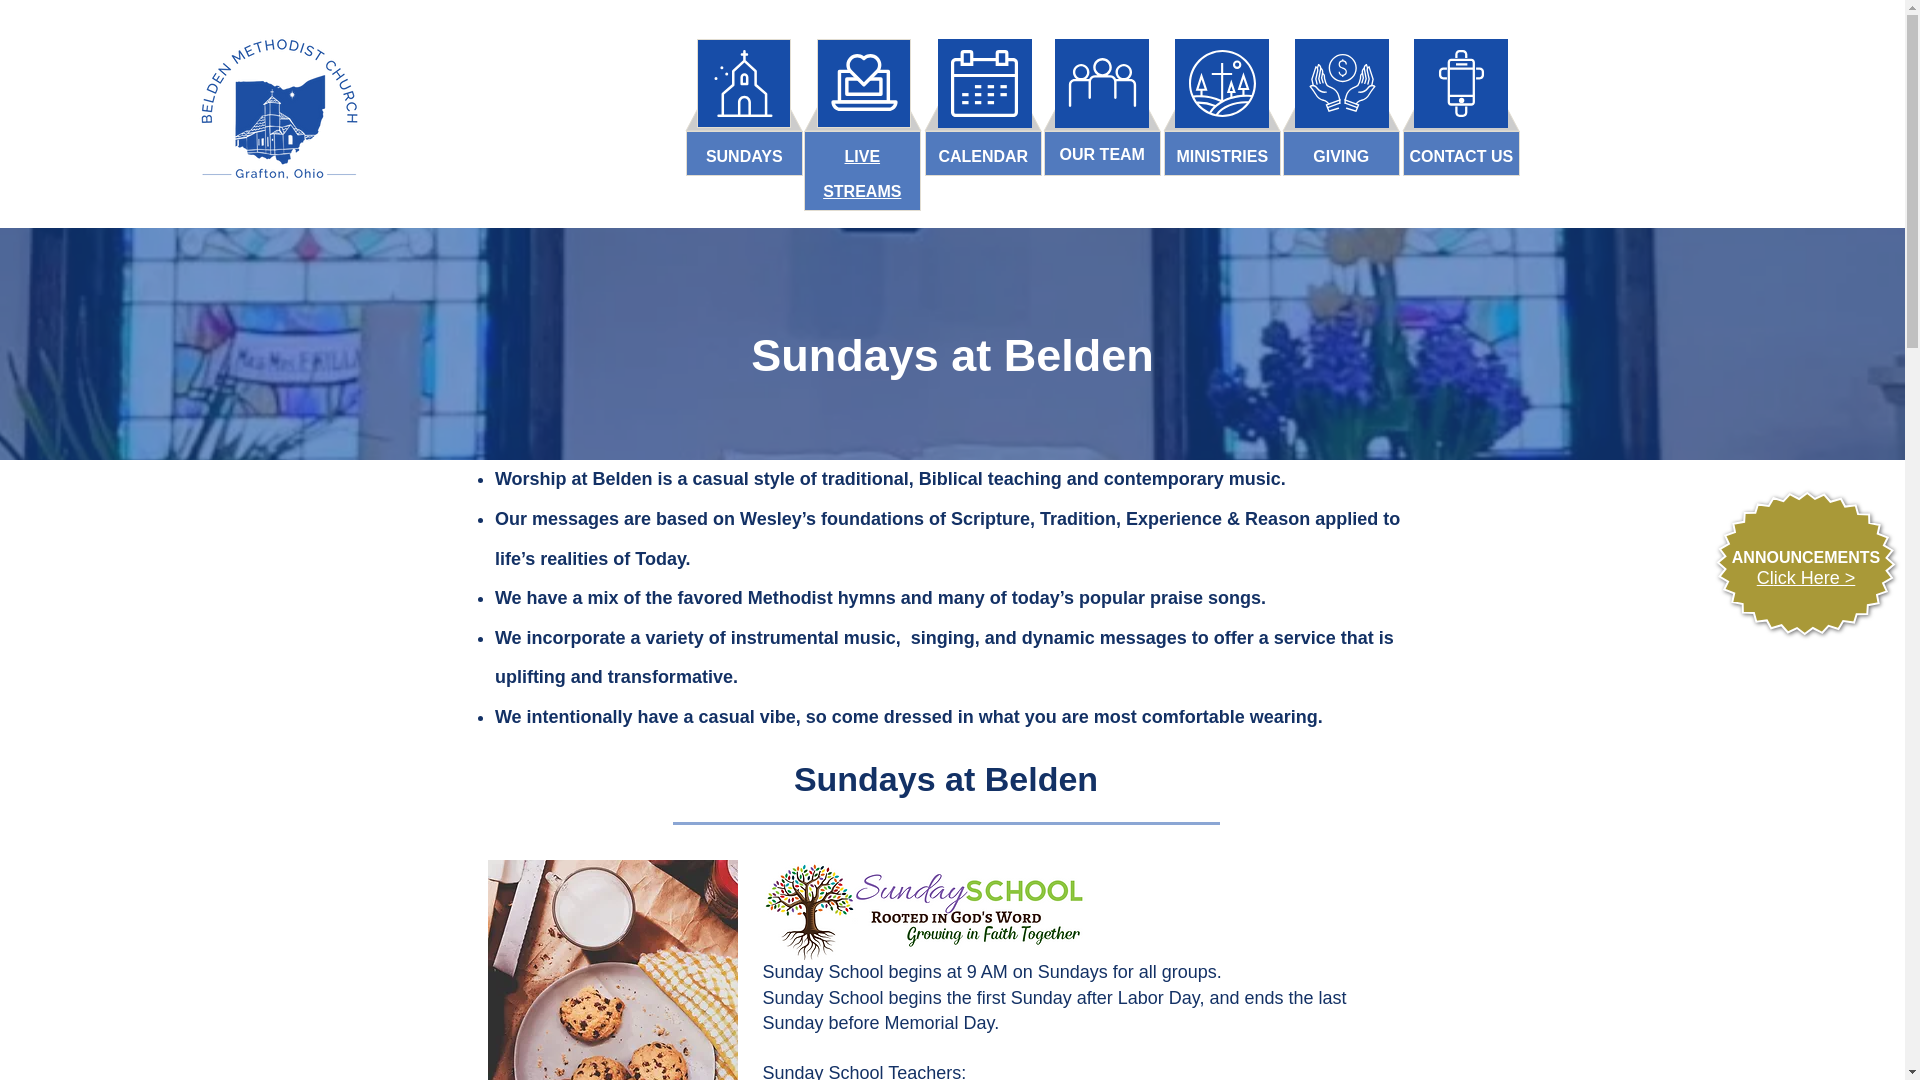  What do you see at coordinates (1221, 156) in the screenshot?
I see `MINISTRIES` at bounding box center [1221, 156].